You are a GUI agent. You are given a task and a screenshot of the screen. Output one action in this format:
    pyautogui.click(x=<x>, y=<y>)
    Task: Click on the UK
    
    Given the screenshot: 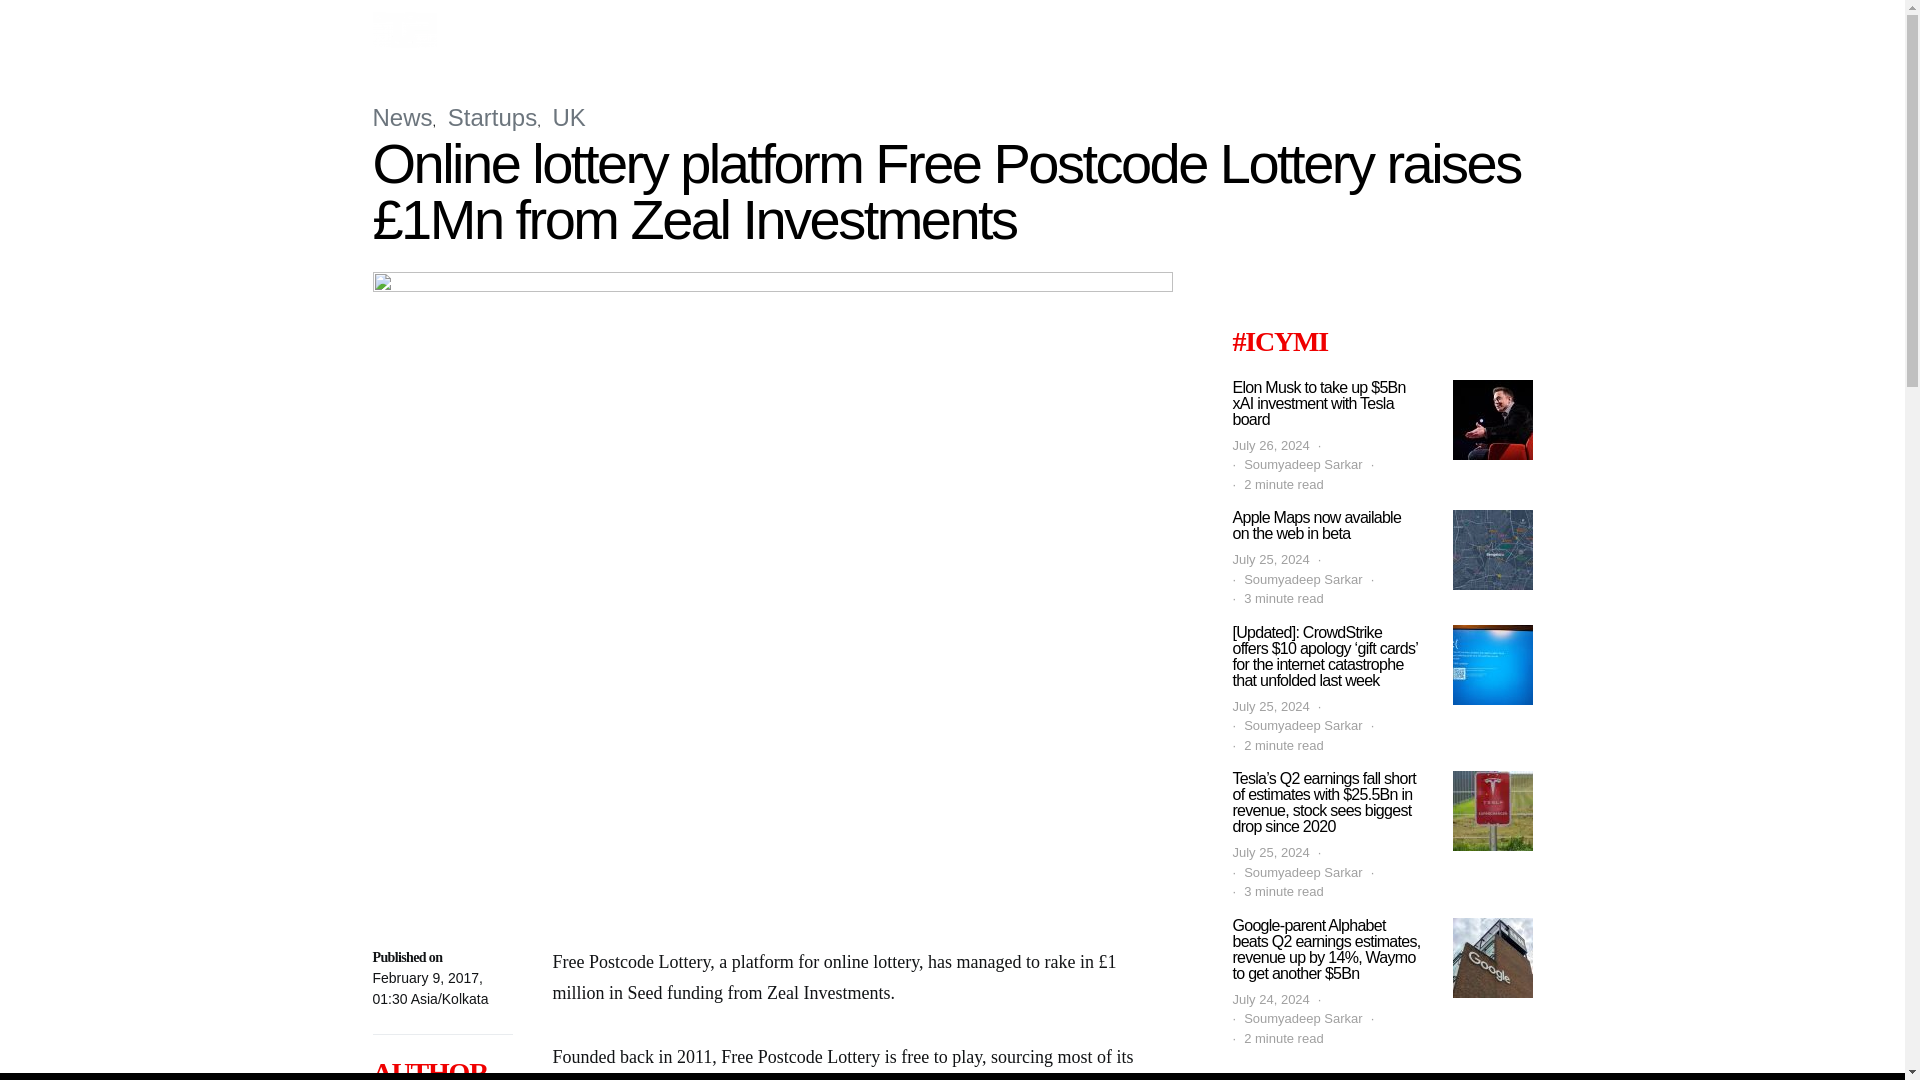 What is the action you would take?
    pyautogui.click(x=568, y=116)
    